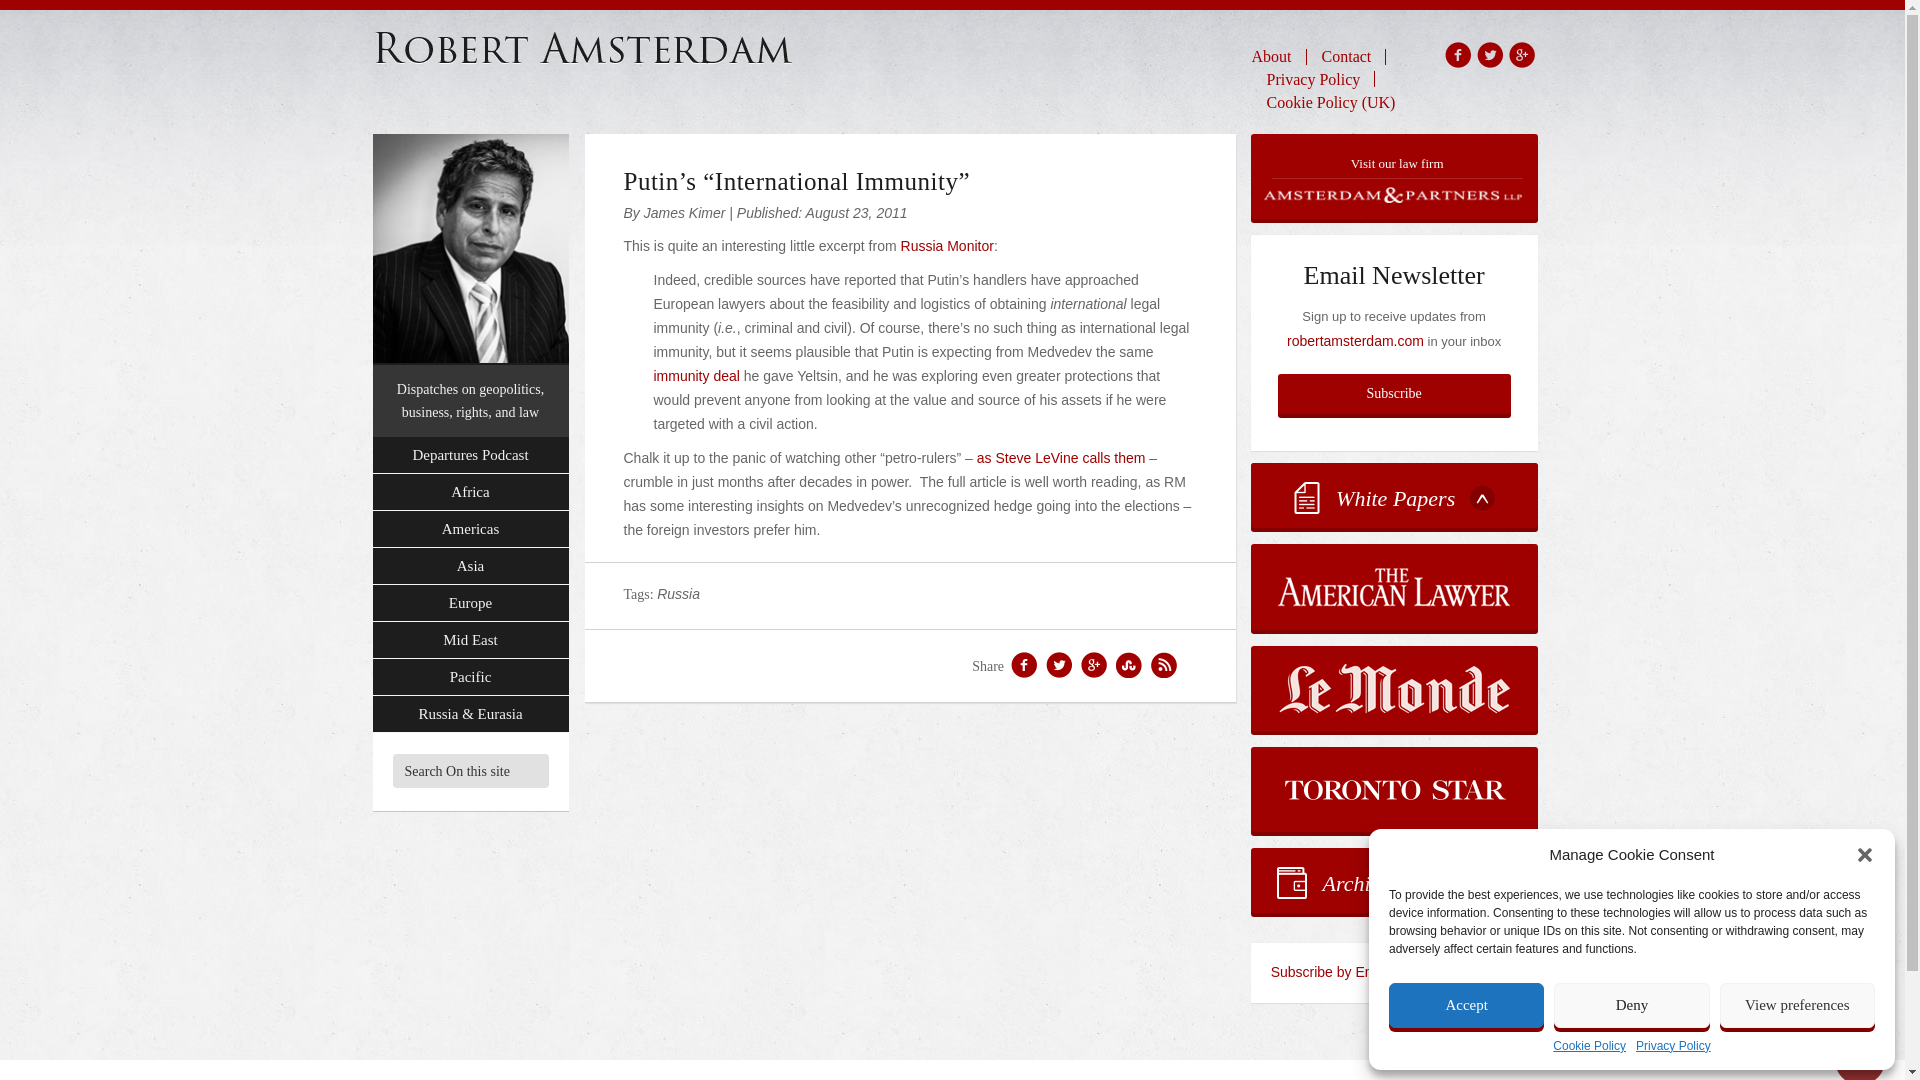 The width and height of the screenshot is (1920, 1080). What do you see at coordinates (1279, 56) in the screenshot?
I see `About` at bounding box center [1279, 56].